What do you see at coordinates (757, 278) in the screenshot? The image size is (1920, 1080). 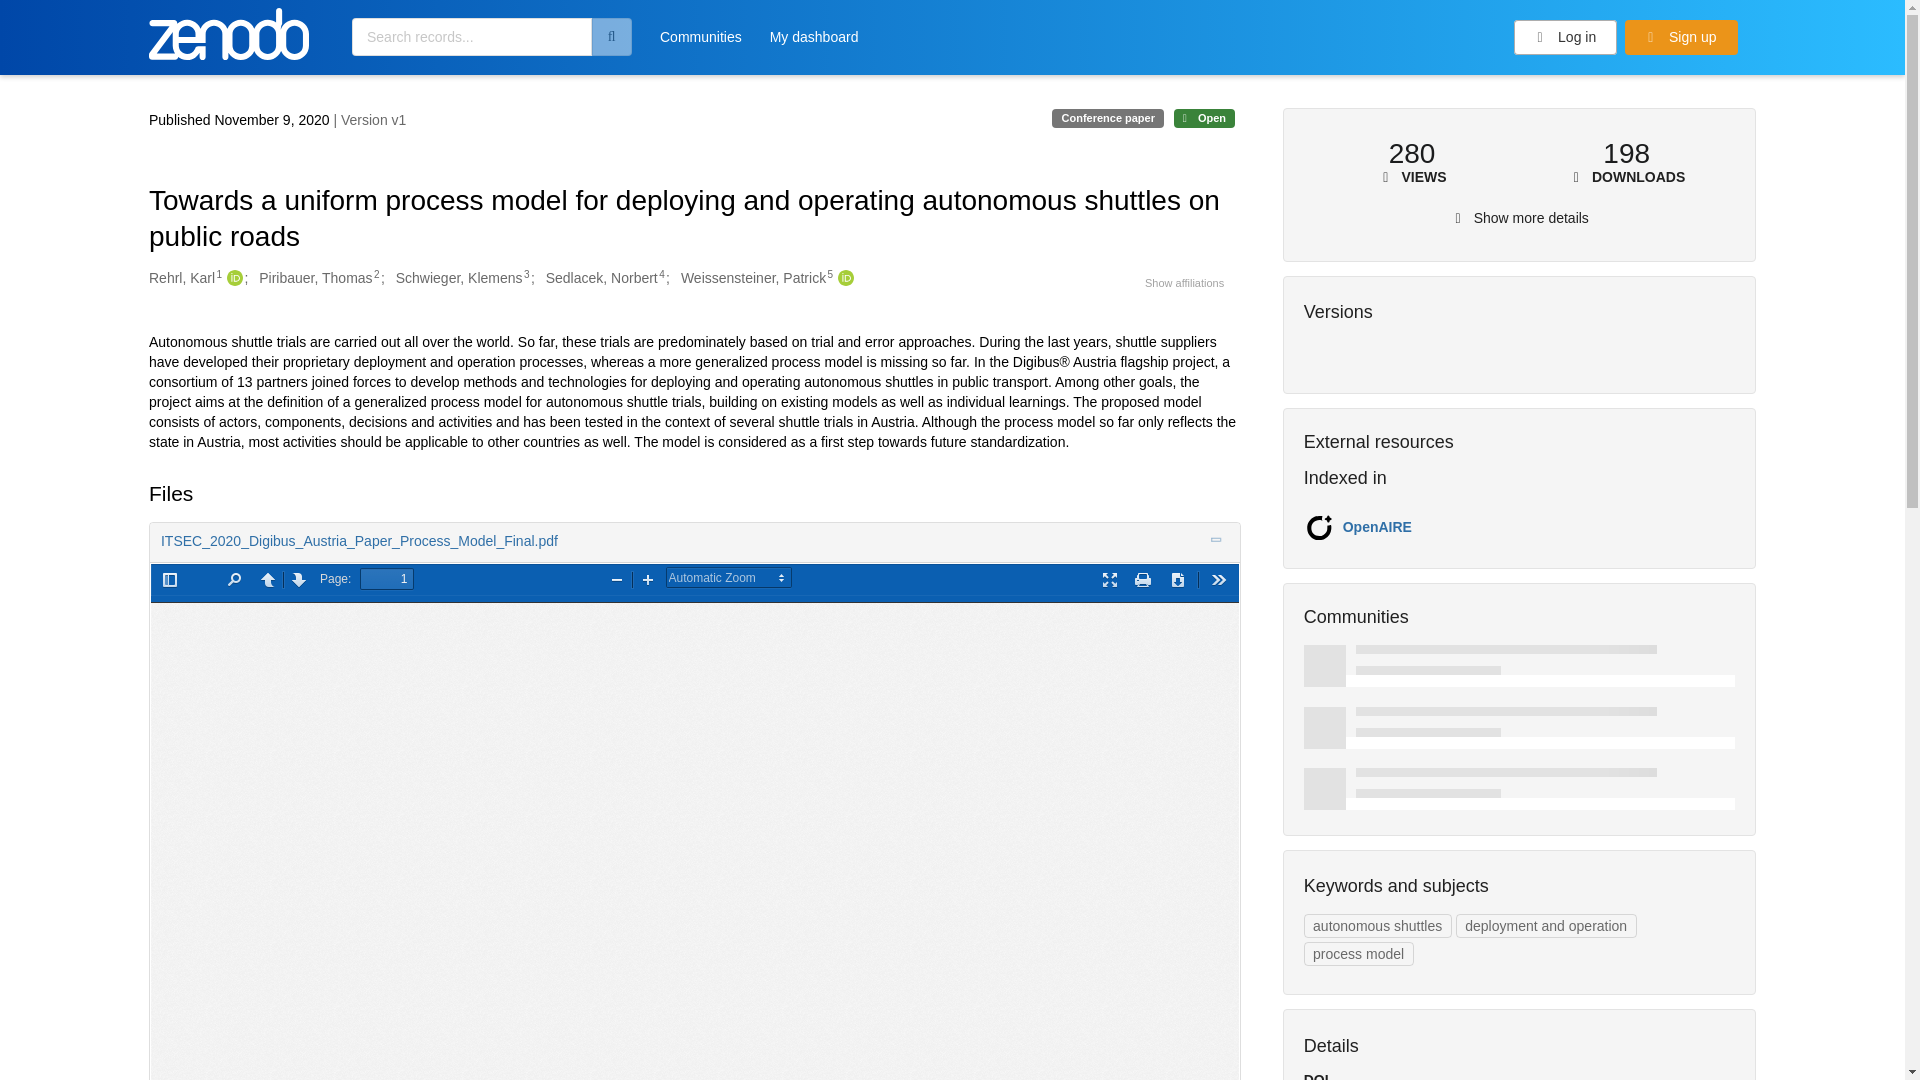 I see `Weissensteiner, Patrick5` at bounding box center [757, 278].